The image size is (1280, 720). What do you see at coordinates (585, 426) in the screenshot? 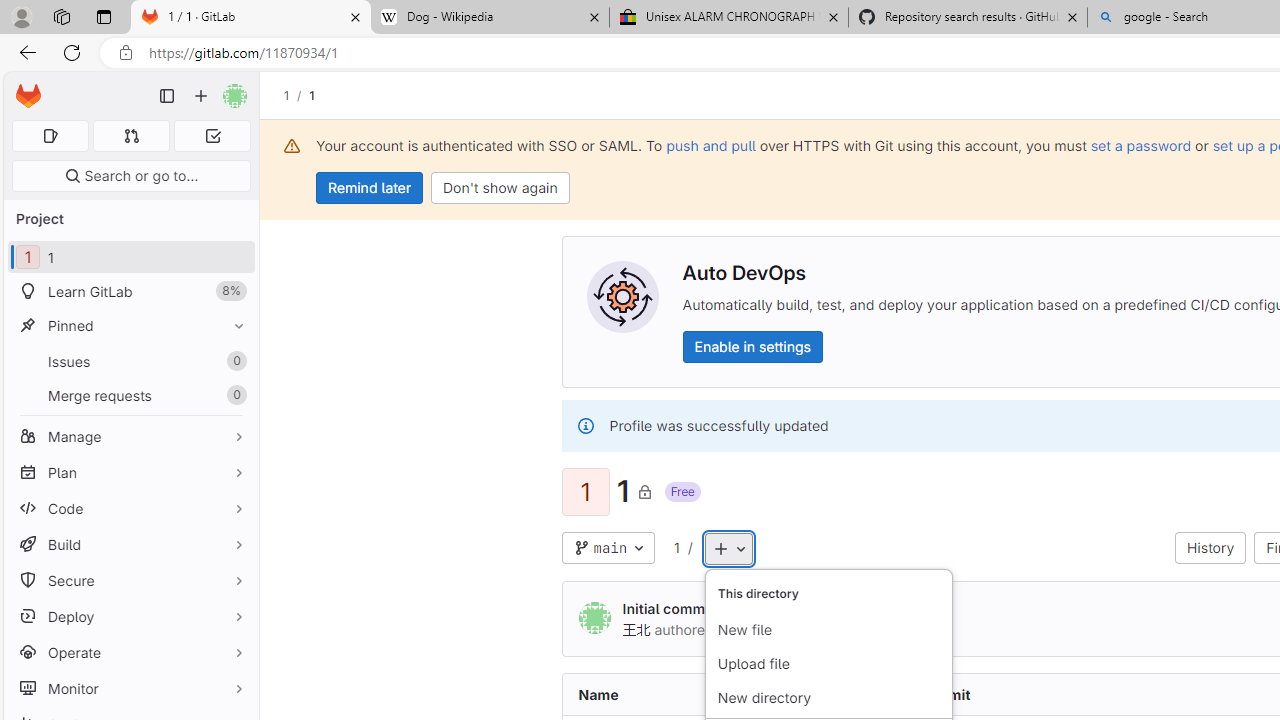
I see `Class: s16 gl-alert-icon gl-alert-icon-no-title` at bounding box center [585, 426].